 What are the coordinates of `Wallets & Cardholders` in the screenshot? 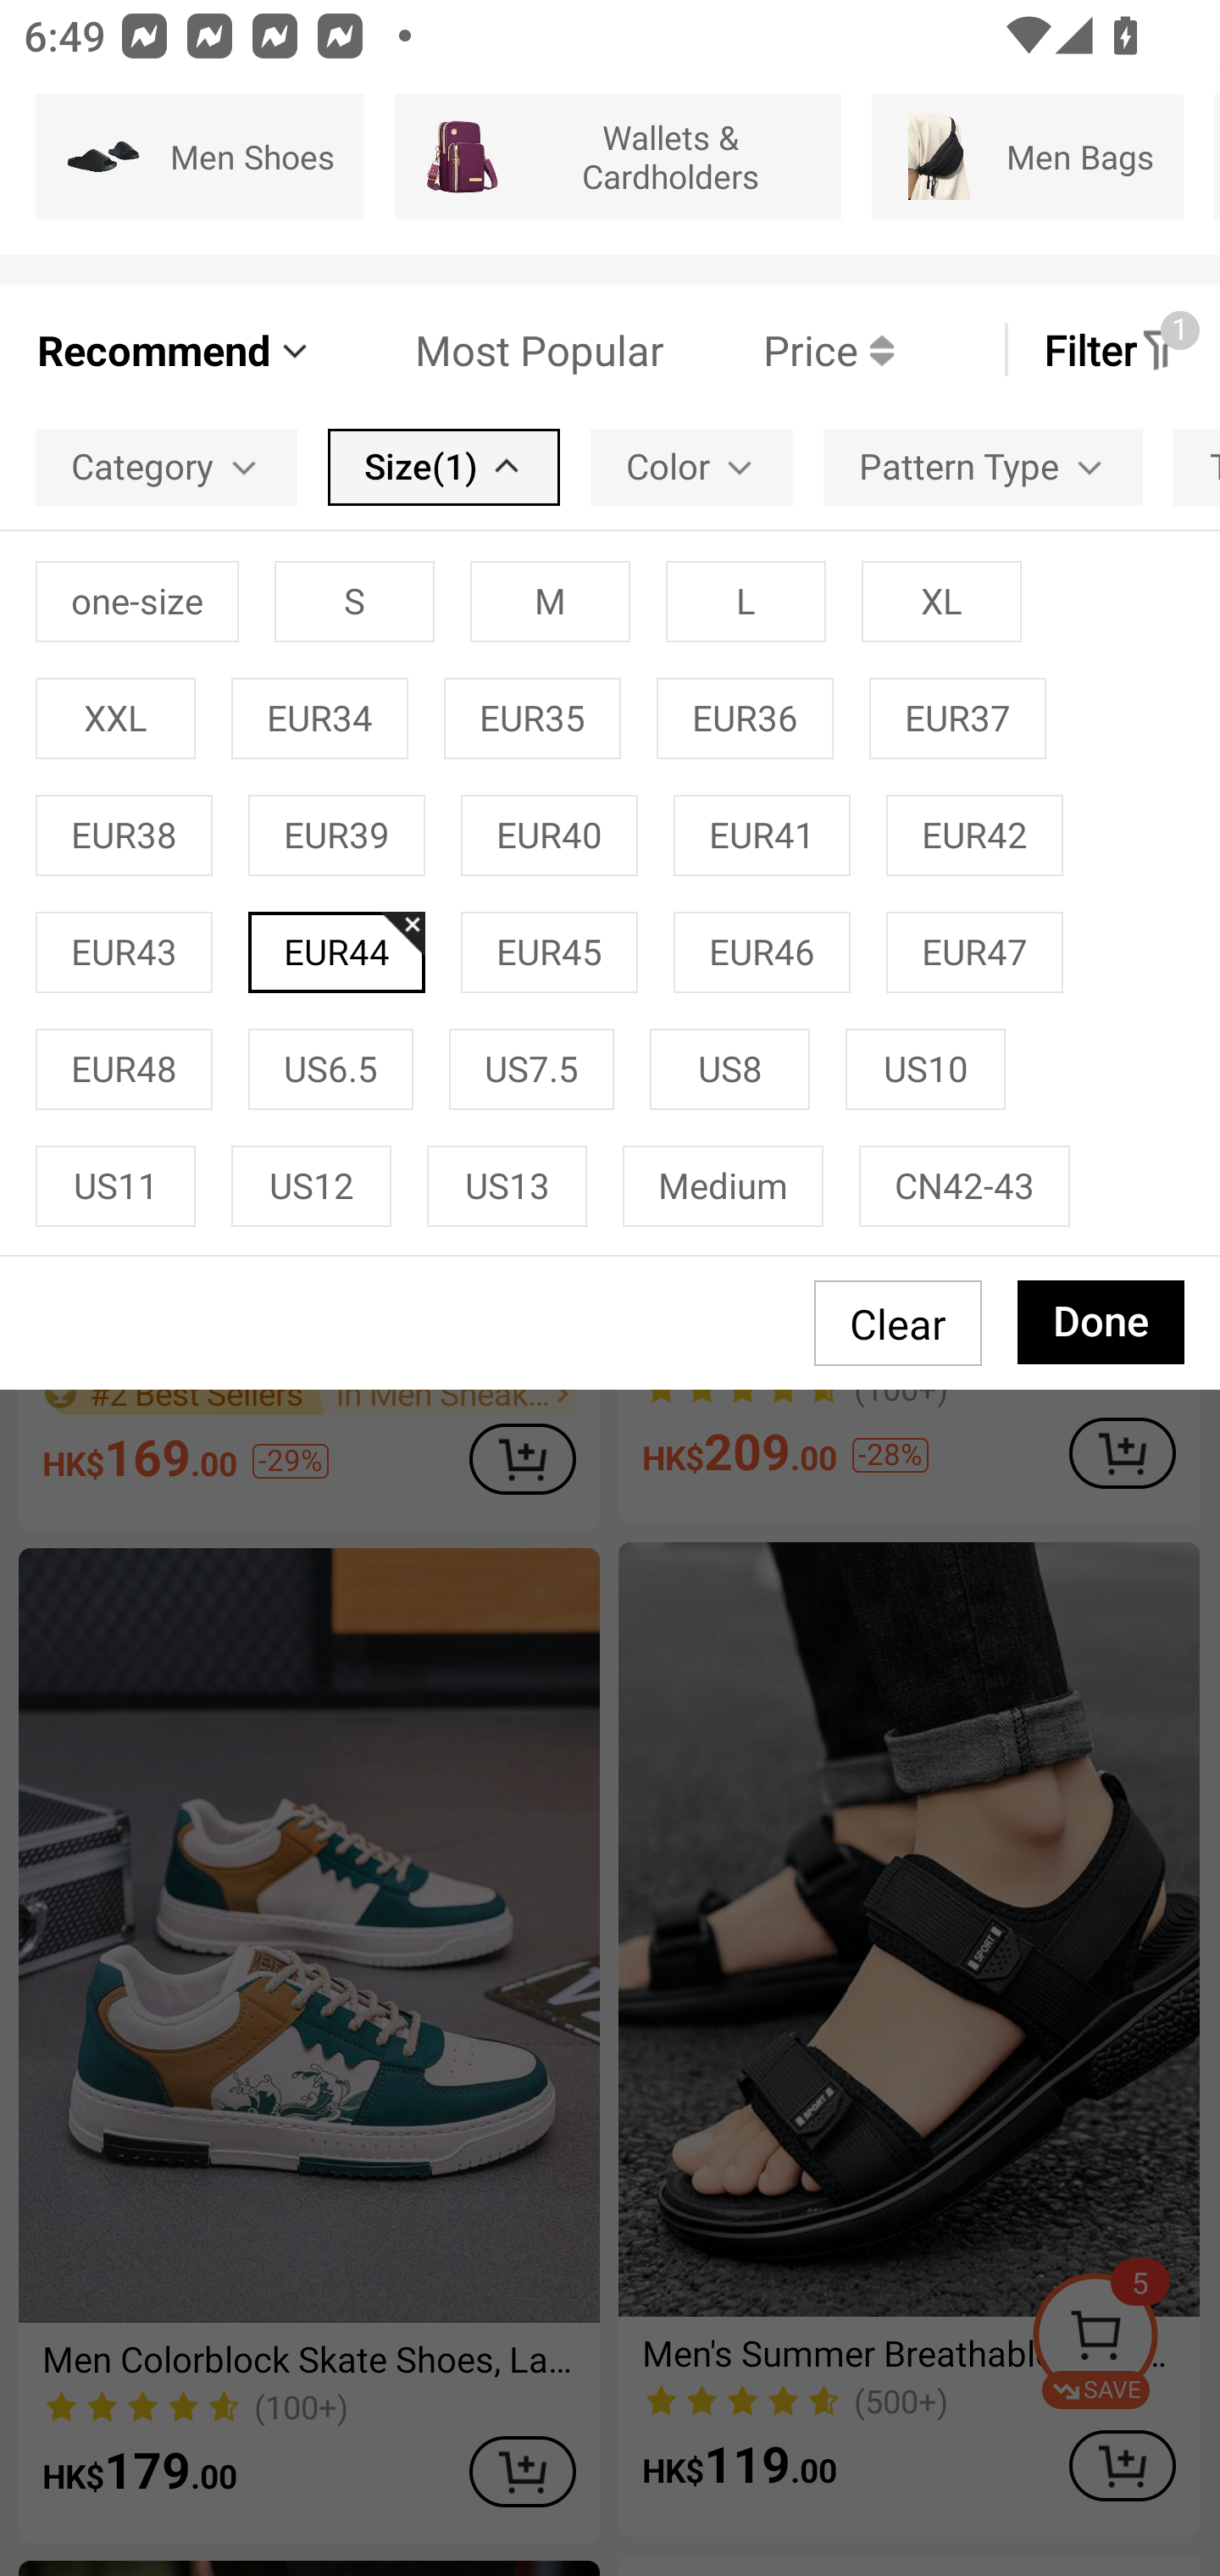 It's located at (618, 157).